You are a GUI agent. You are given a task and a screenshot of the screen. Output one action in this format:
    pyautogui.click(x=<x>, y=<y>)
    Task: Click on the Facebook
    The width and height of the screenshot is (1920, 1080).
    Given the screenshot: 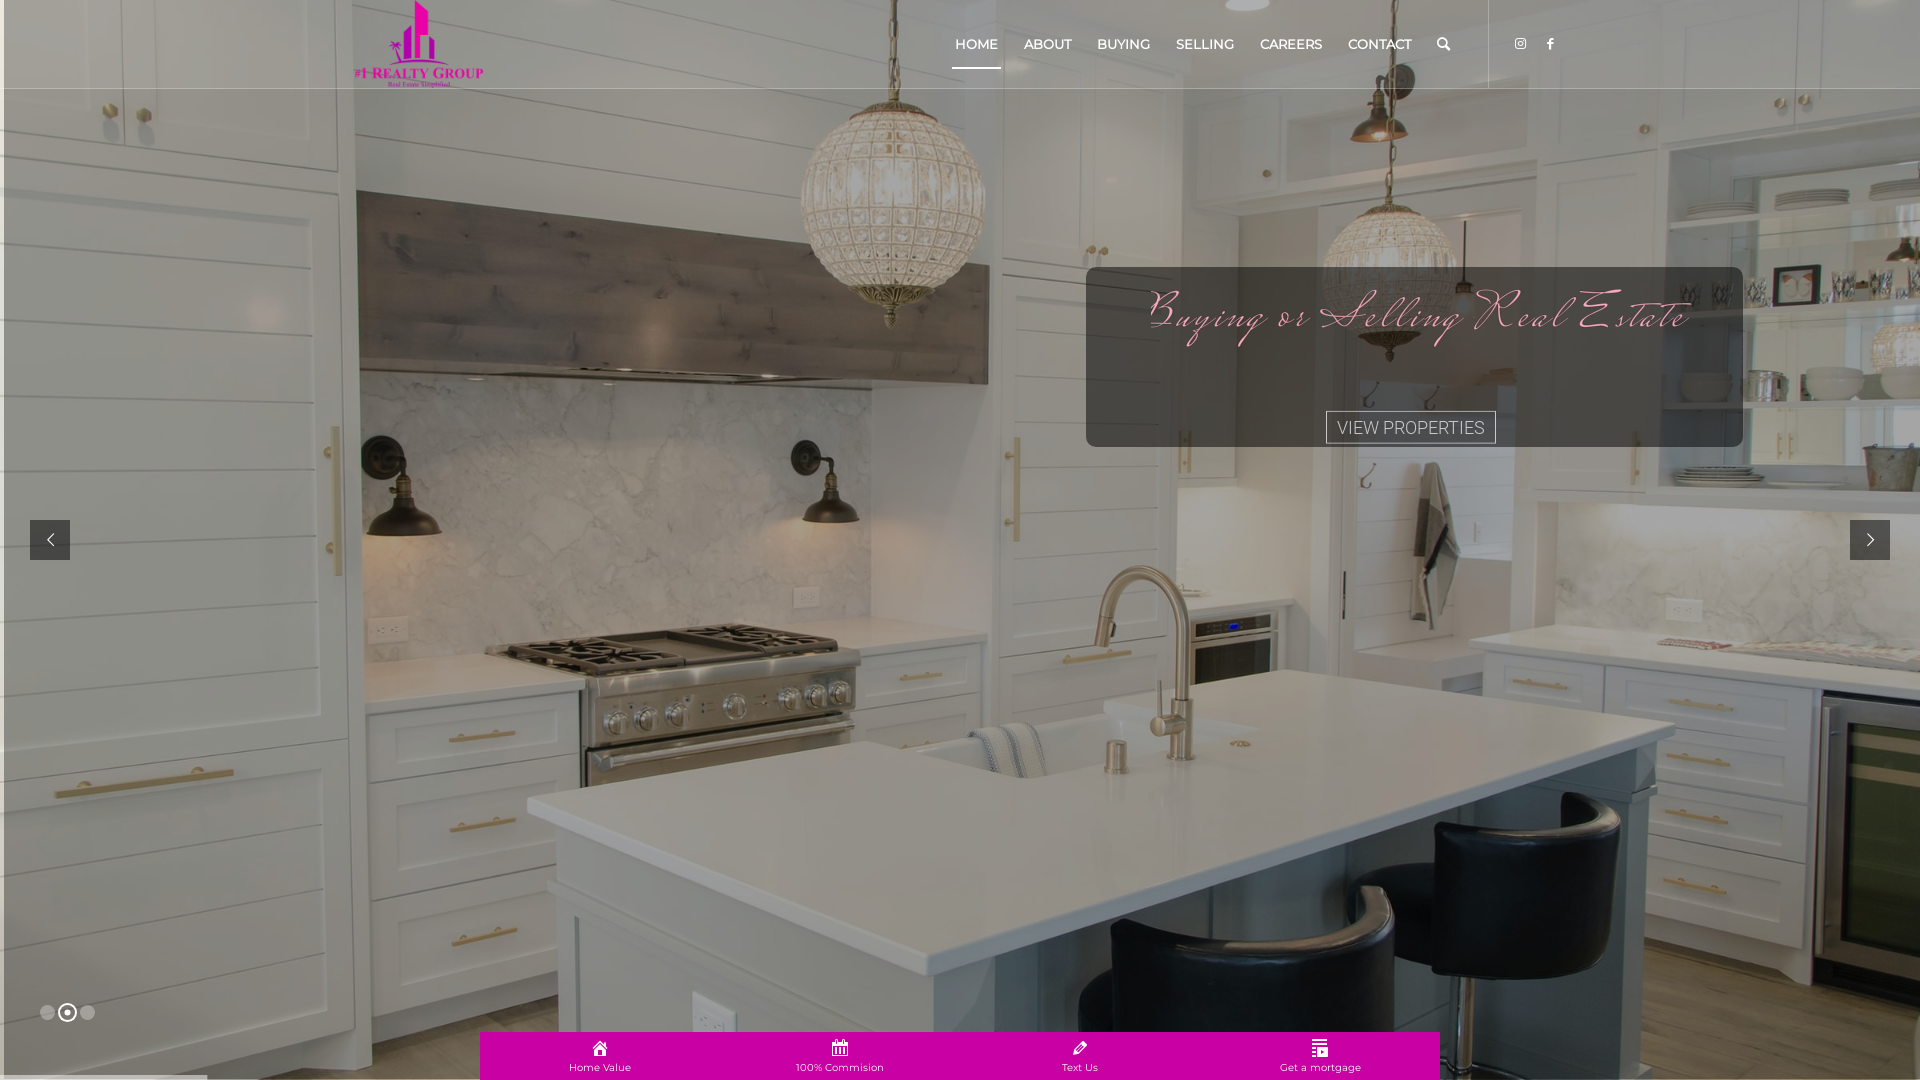 What is the action you would take?
    pyautogui.click(x=1550, y=43)
    